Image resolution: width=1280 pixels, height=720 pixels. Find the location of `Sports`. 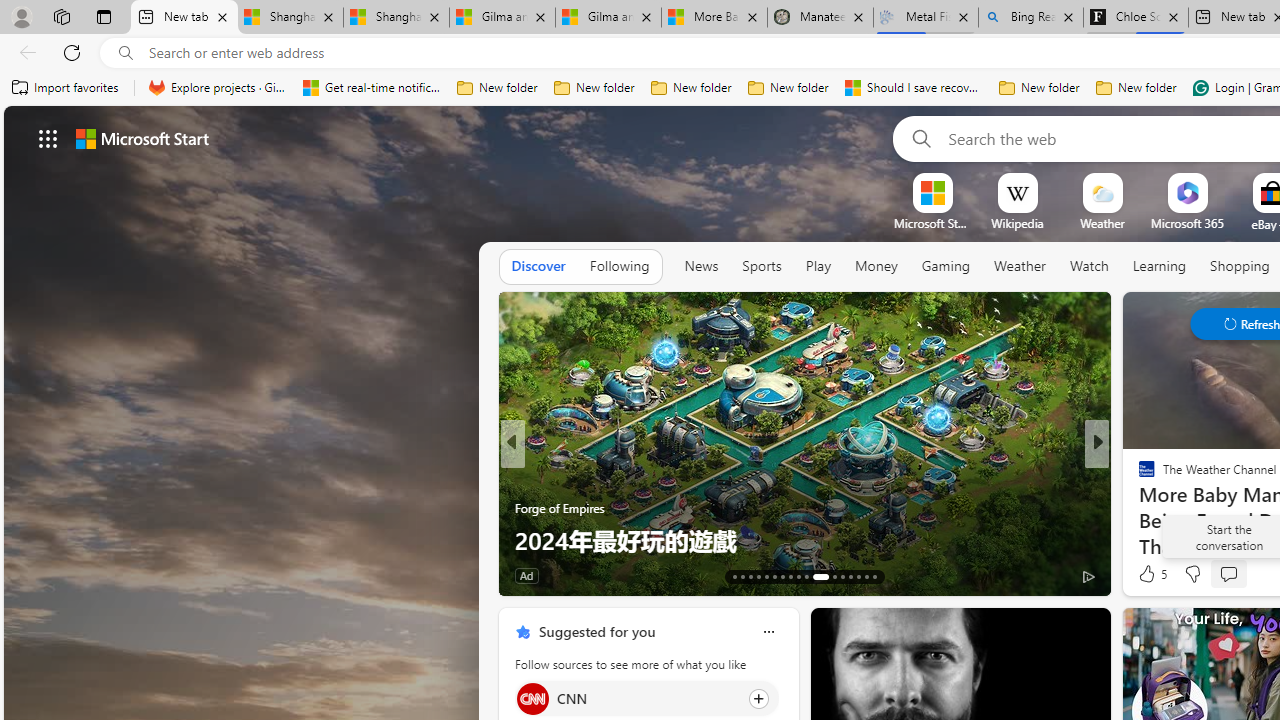

Sports is located at coordinates (761, 266).